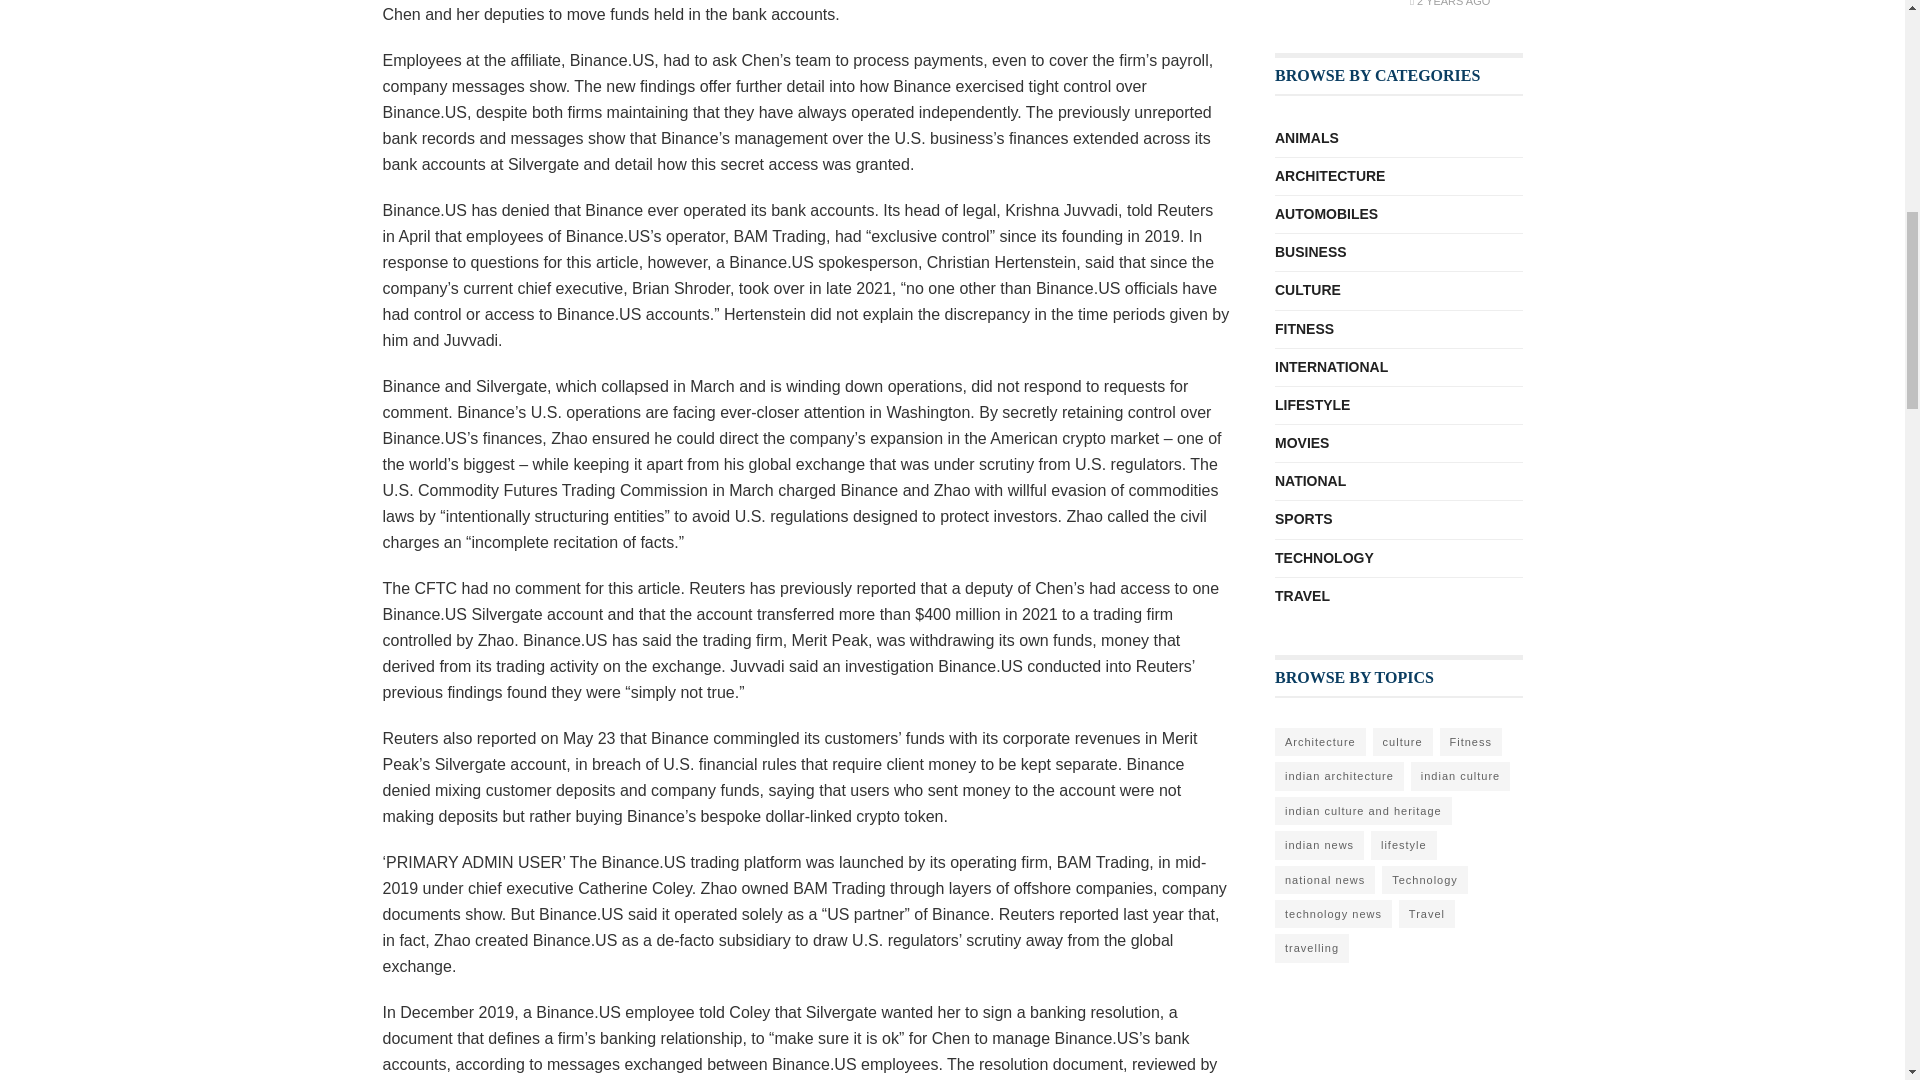 This screenshot has width=1920, height=1080. What do you see at coordinates (1312, 405) in the screenshot?
I see `You can add some category description here.` at bounding box center [1312, 405].